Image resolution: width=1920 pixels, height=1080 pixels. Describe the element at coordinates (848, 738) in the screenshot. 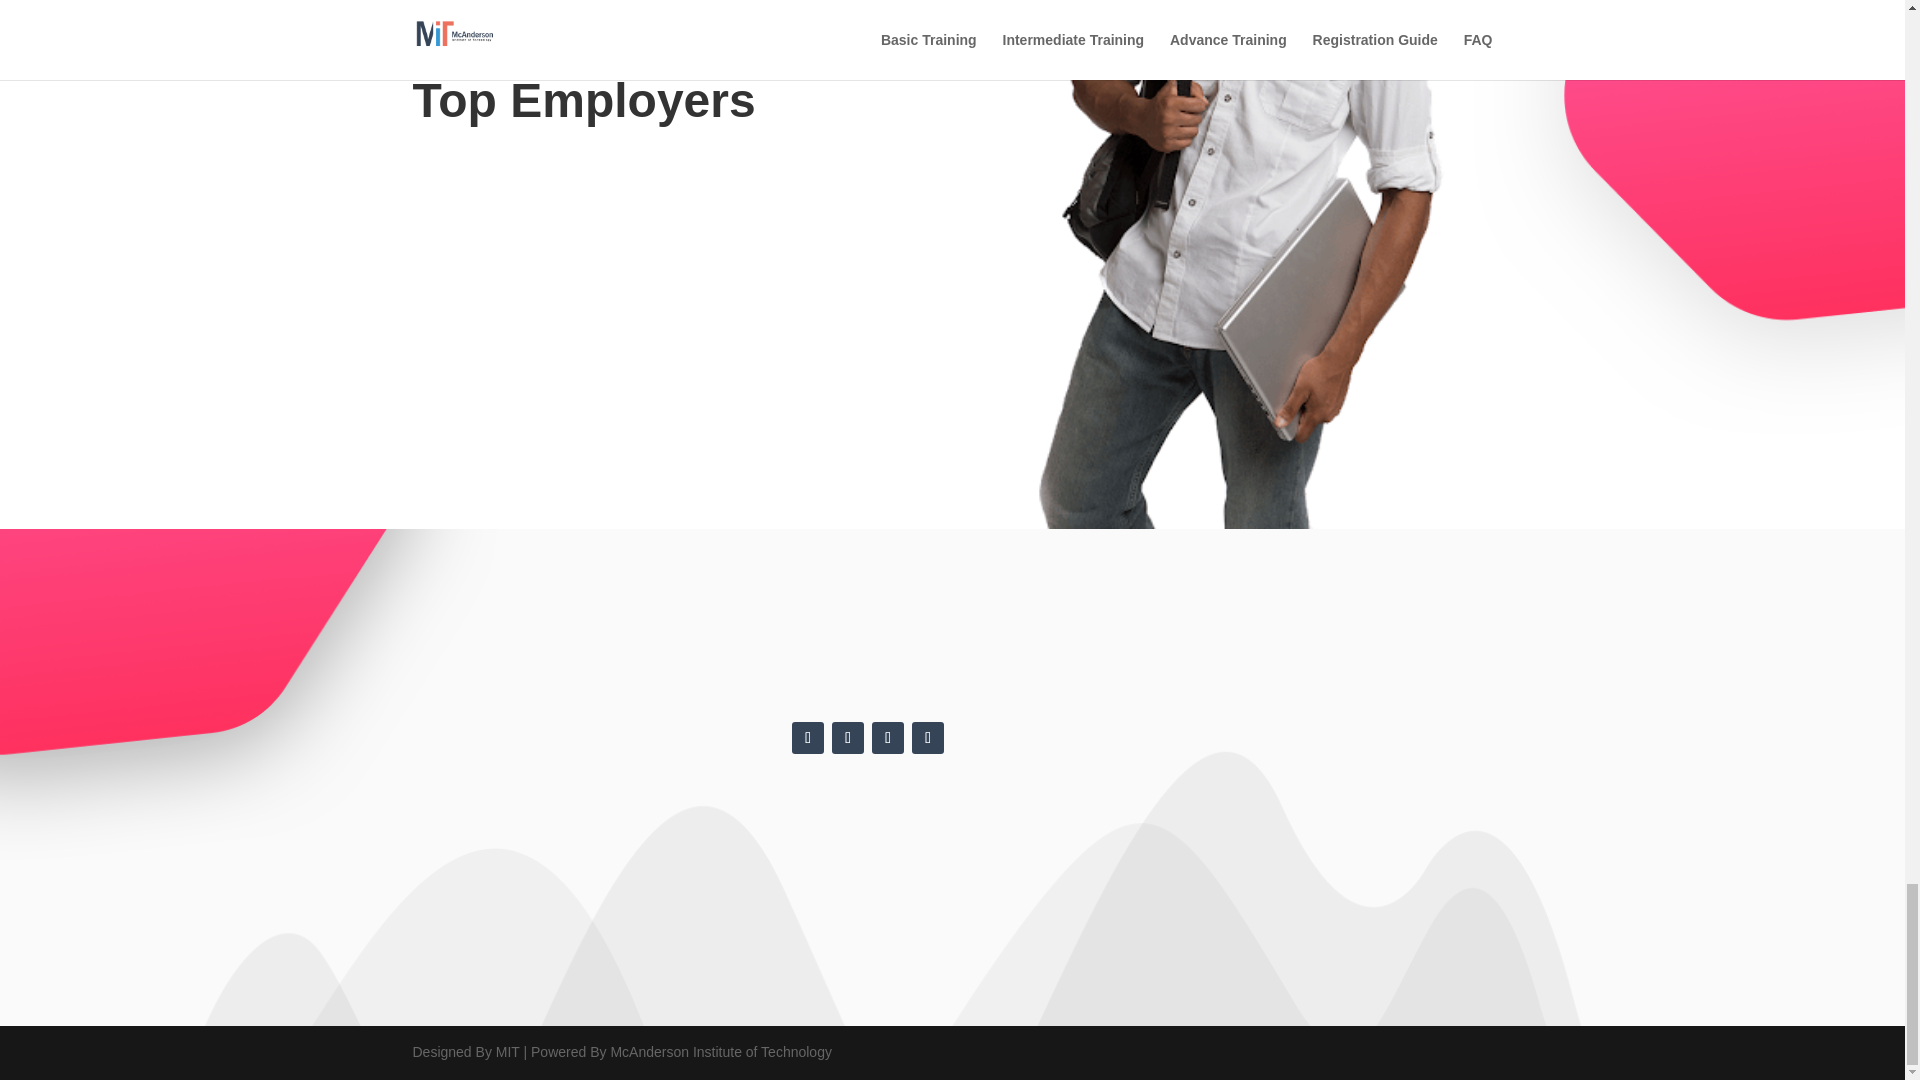

I see `Follow on Twitter` at that location.